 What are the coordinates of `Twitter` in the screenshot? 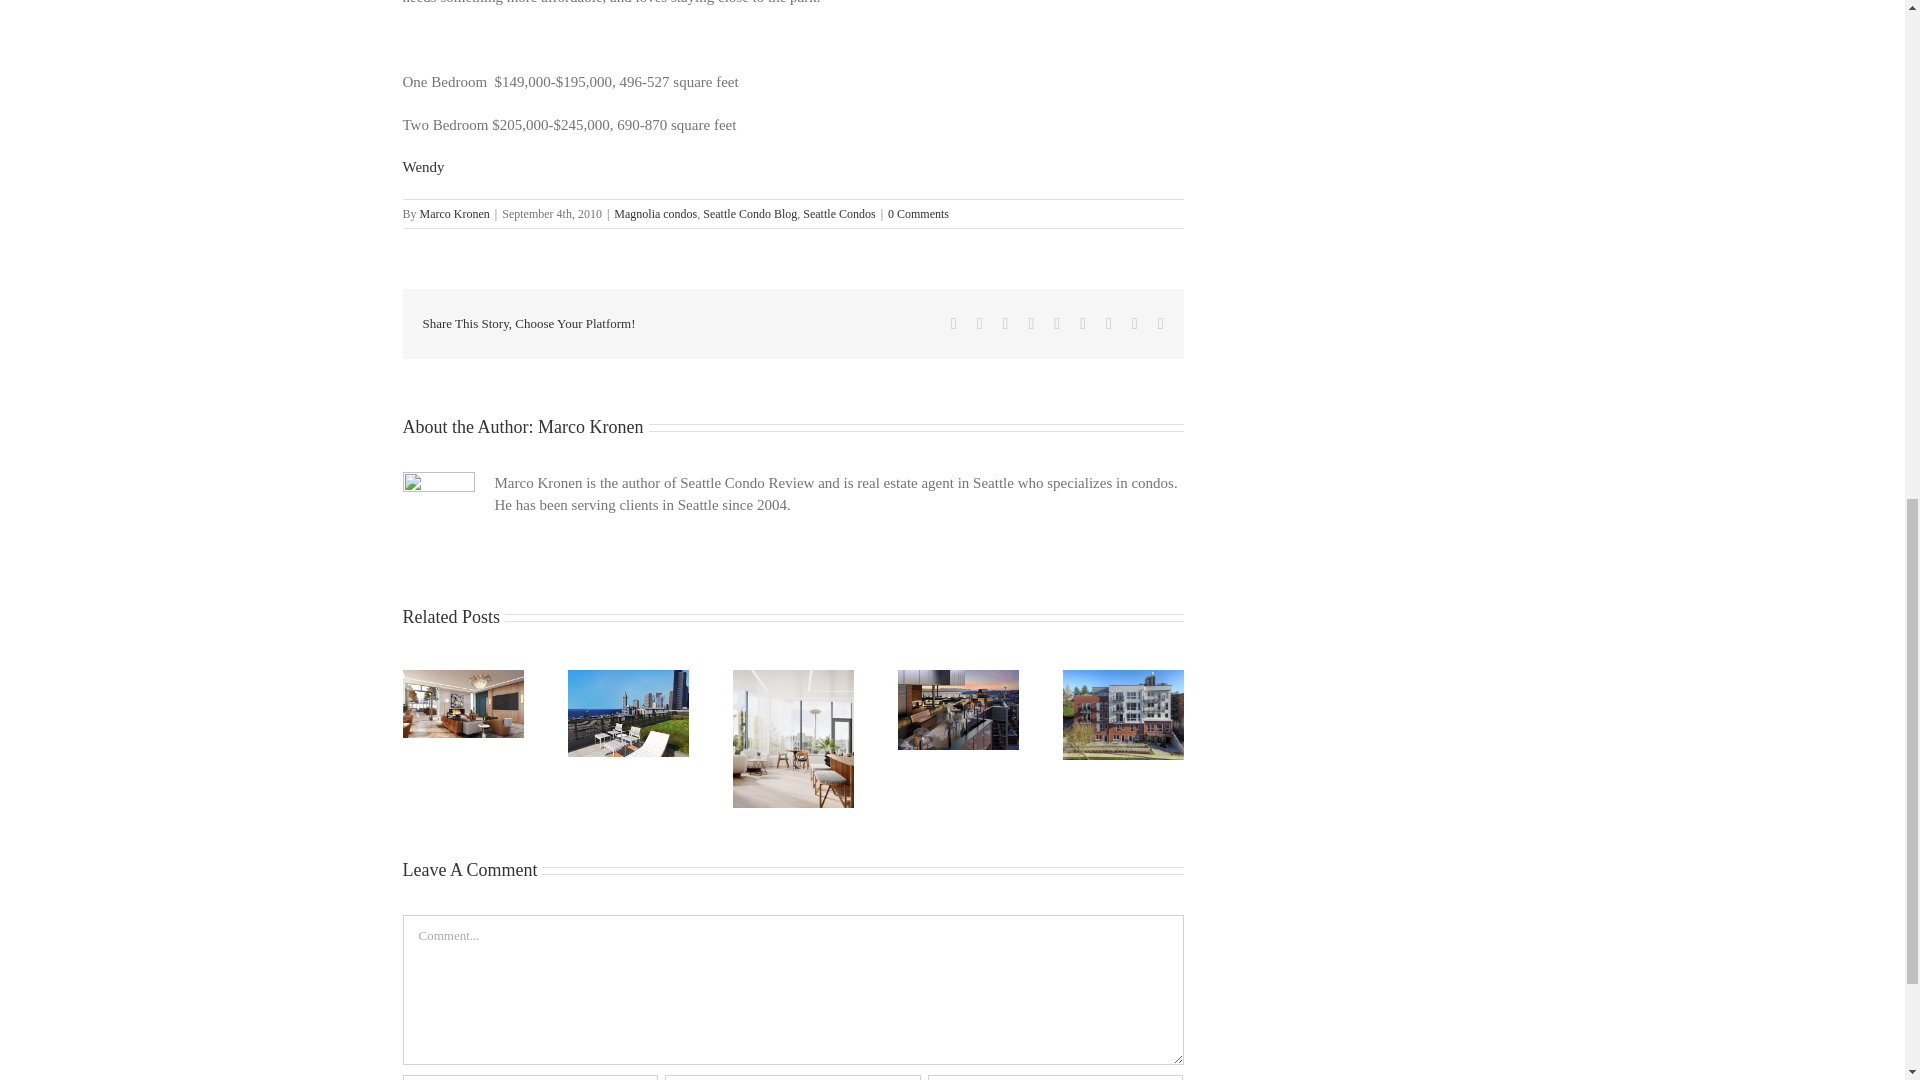 It's located at (980, 324).